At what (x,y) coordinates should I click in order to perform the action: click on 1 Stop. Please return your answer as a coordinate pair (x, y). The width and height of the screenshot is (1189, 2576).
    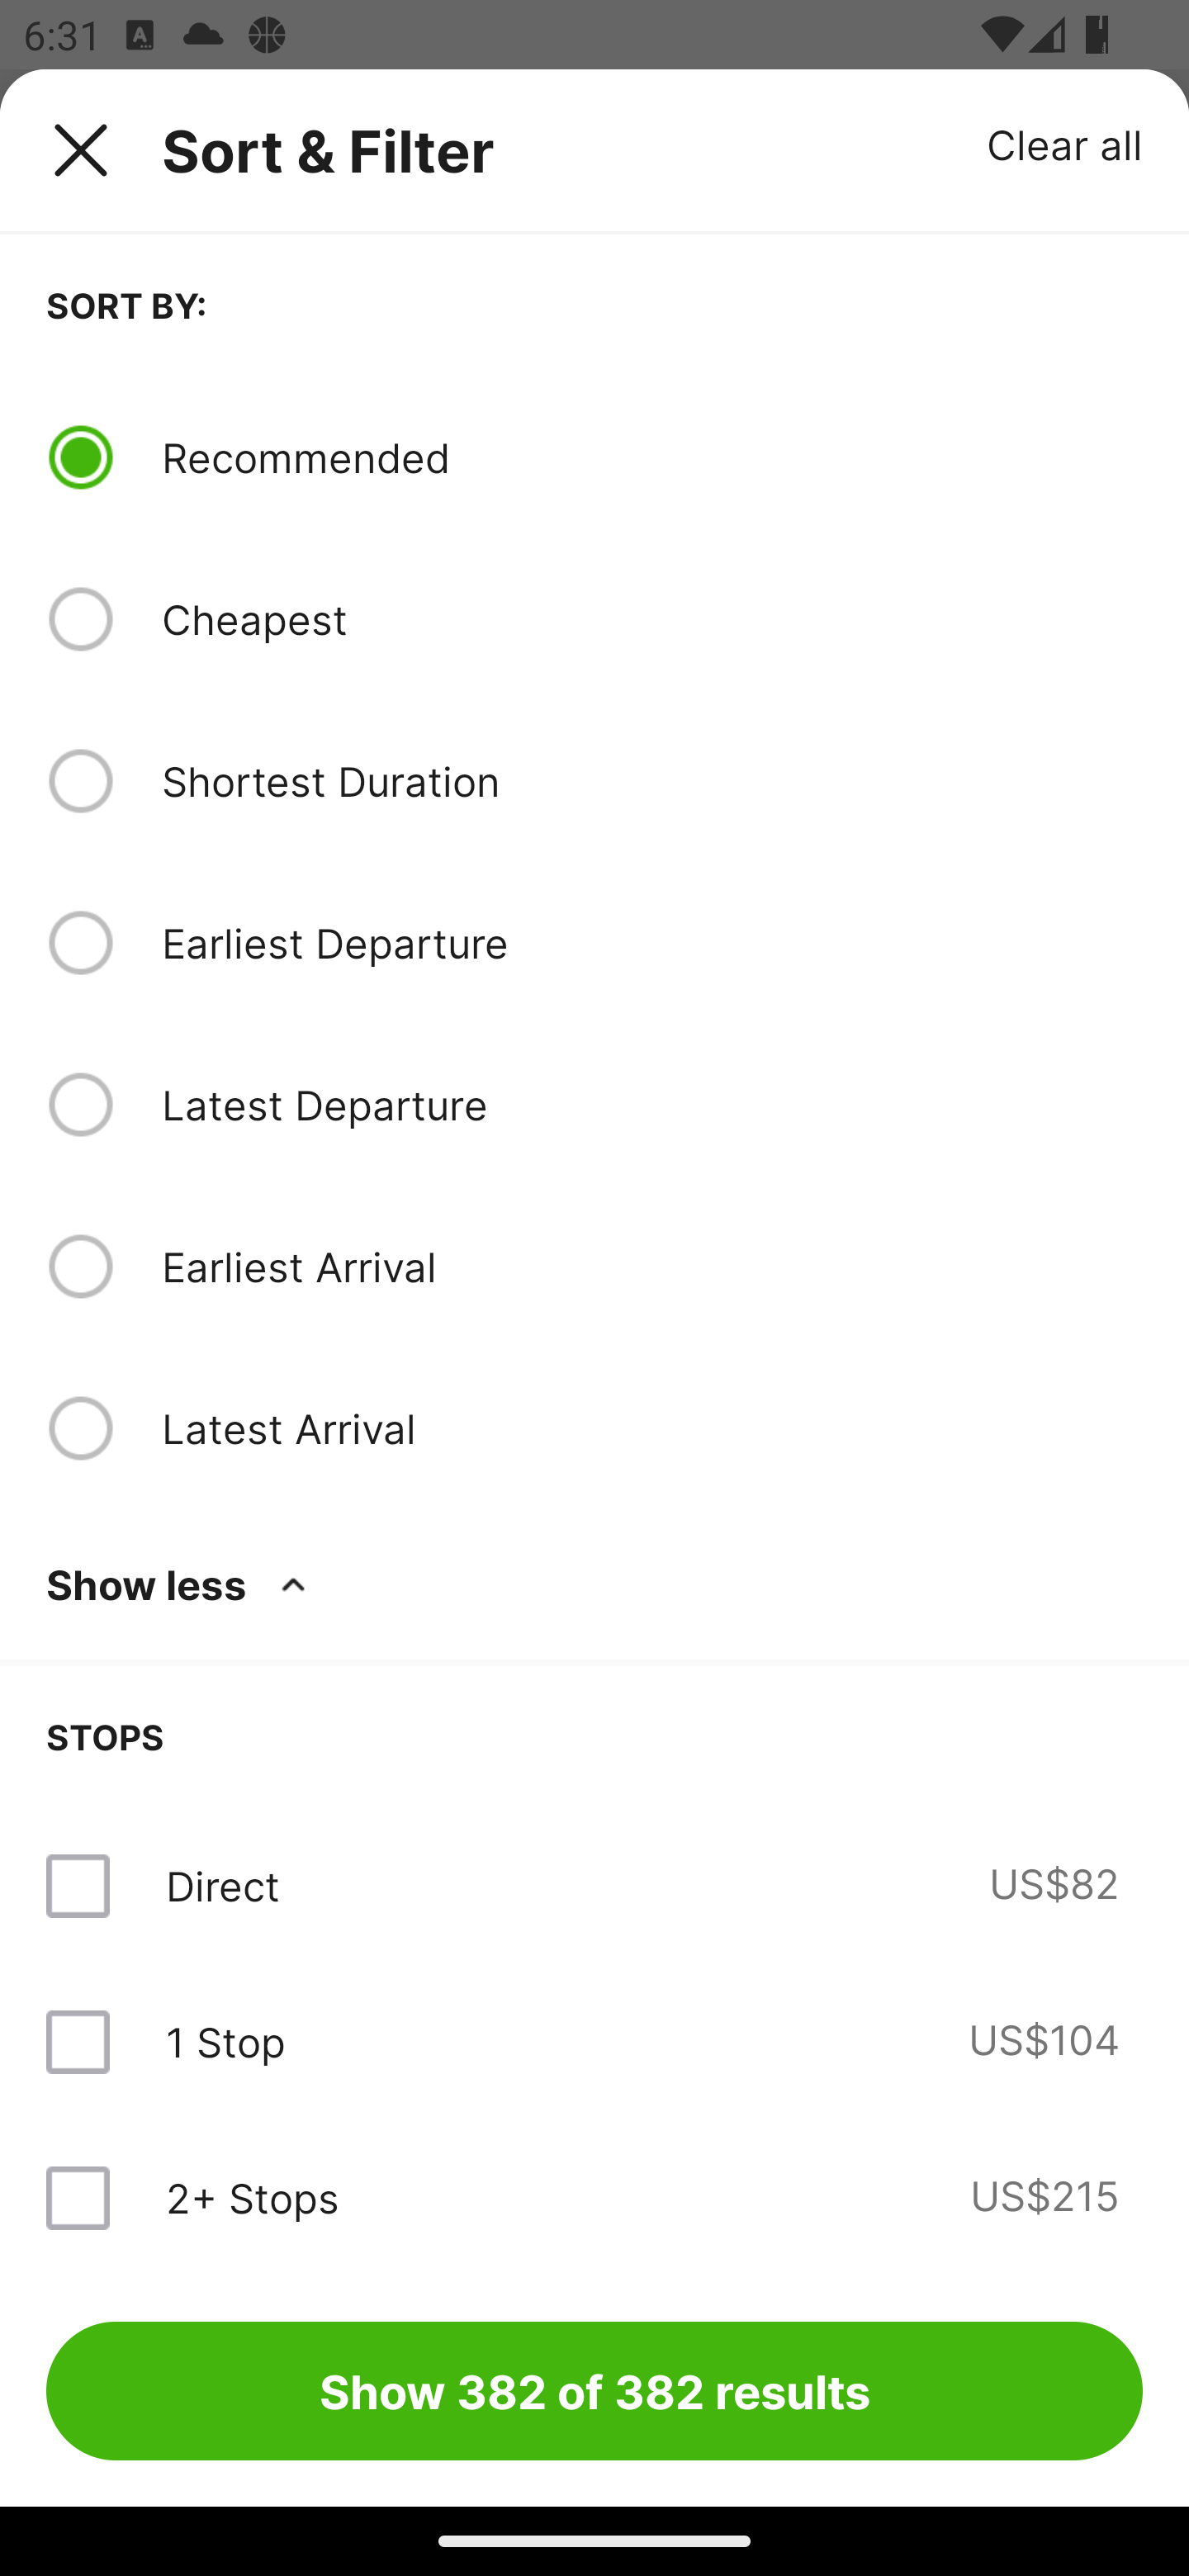
    Looking at the image, I should click on (225, 2041).